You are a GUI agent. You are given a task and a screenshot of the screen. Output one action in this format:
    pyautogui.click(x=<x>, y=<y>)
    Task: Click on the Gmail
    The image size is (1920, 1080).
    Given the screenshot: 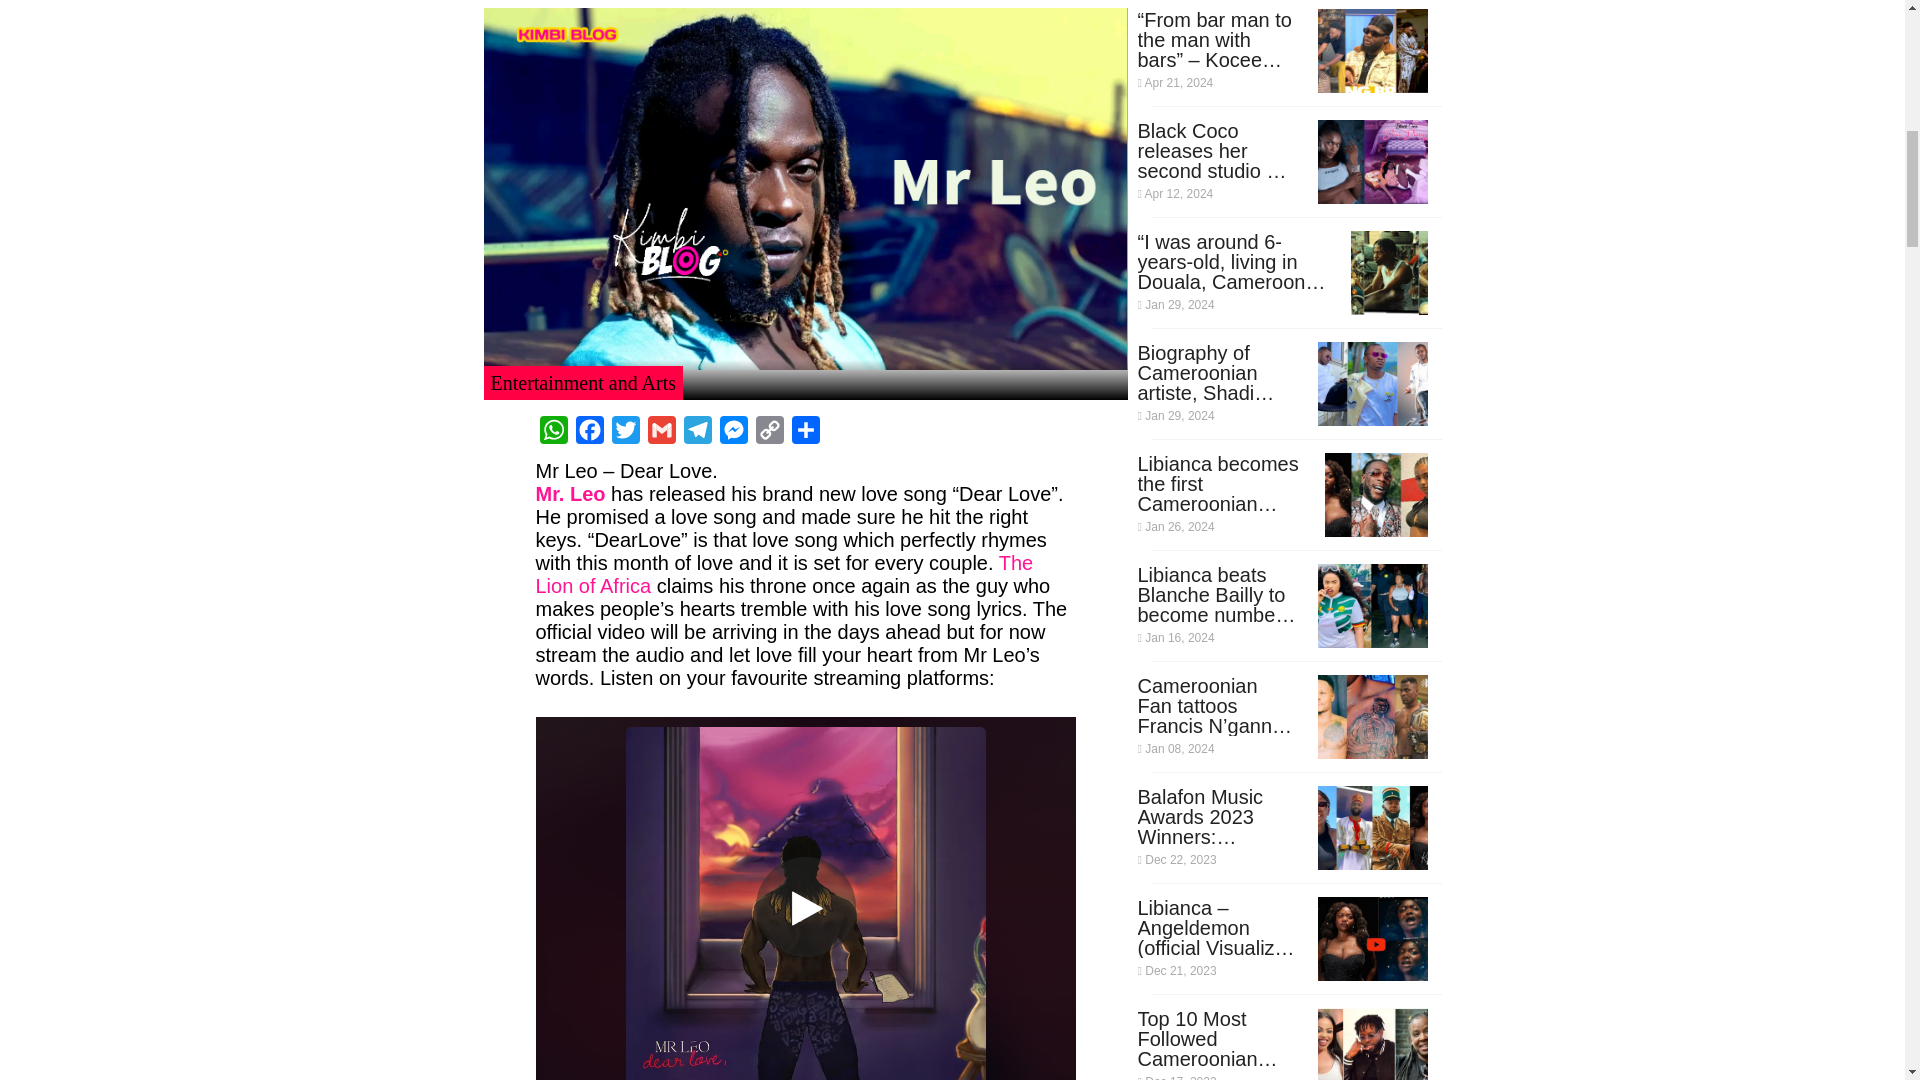 What is the action you would take?
    pyautogui.click(x=661, y=429)
    